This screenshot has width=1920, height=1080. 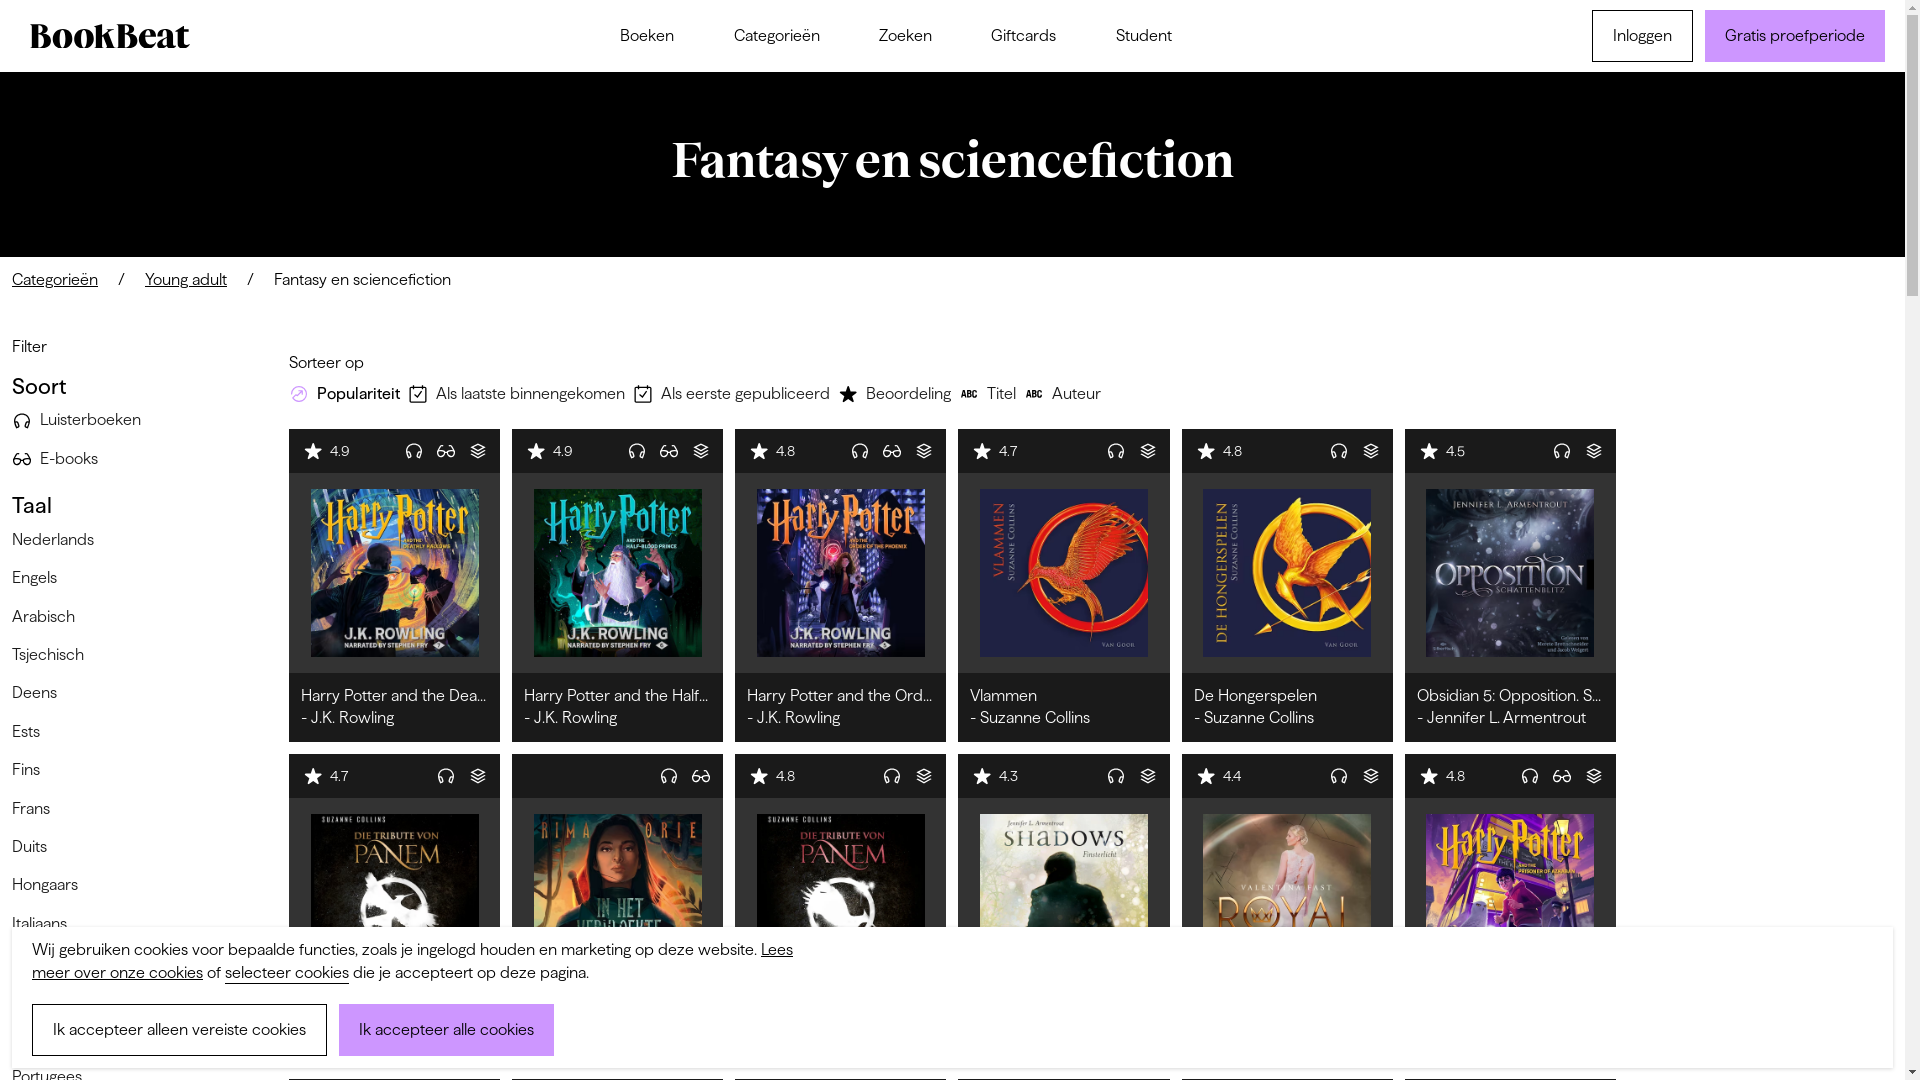 What do you see at coordinates (48, 617) in the screenshot?
I see `Arabisch` at bounding box center [48, 617].